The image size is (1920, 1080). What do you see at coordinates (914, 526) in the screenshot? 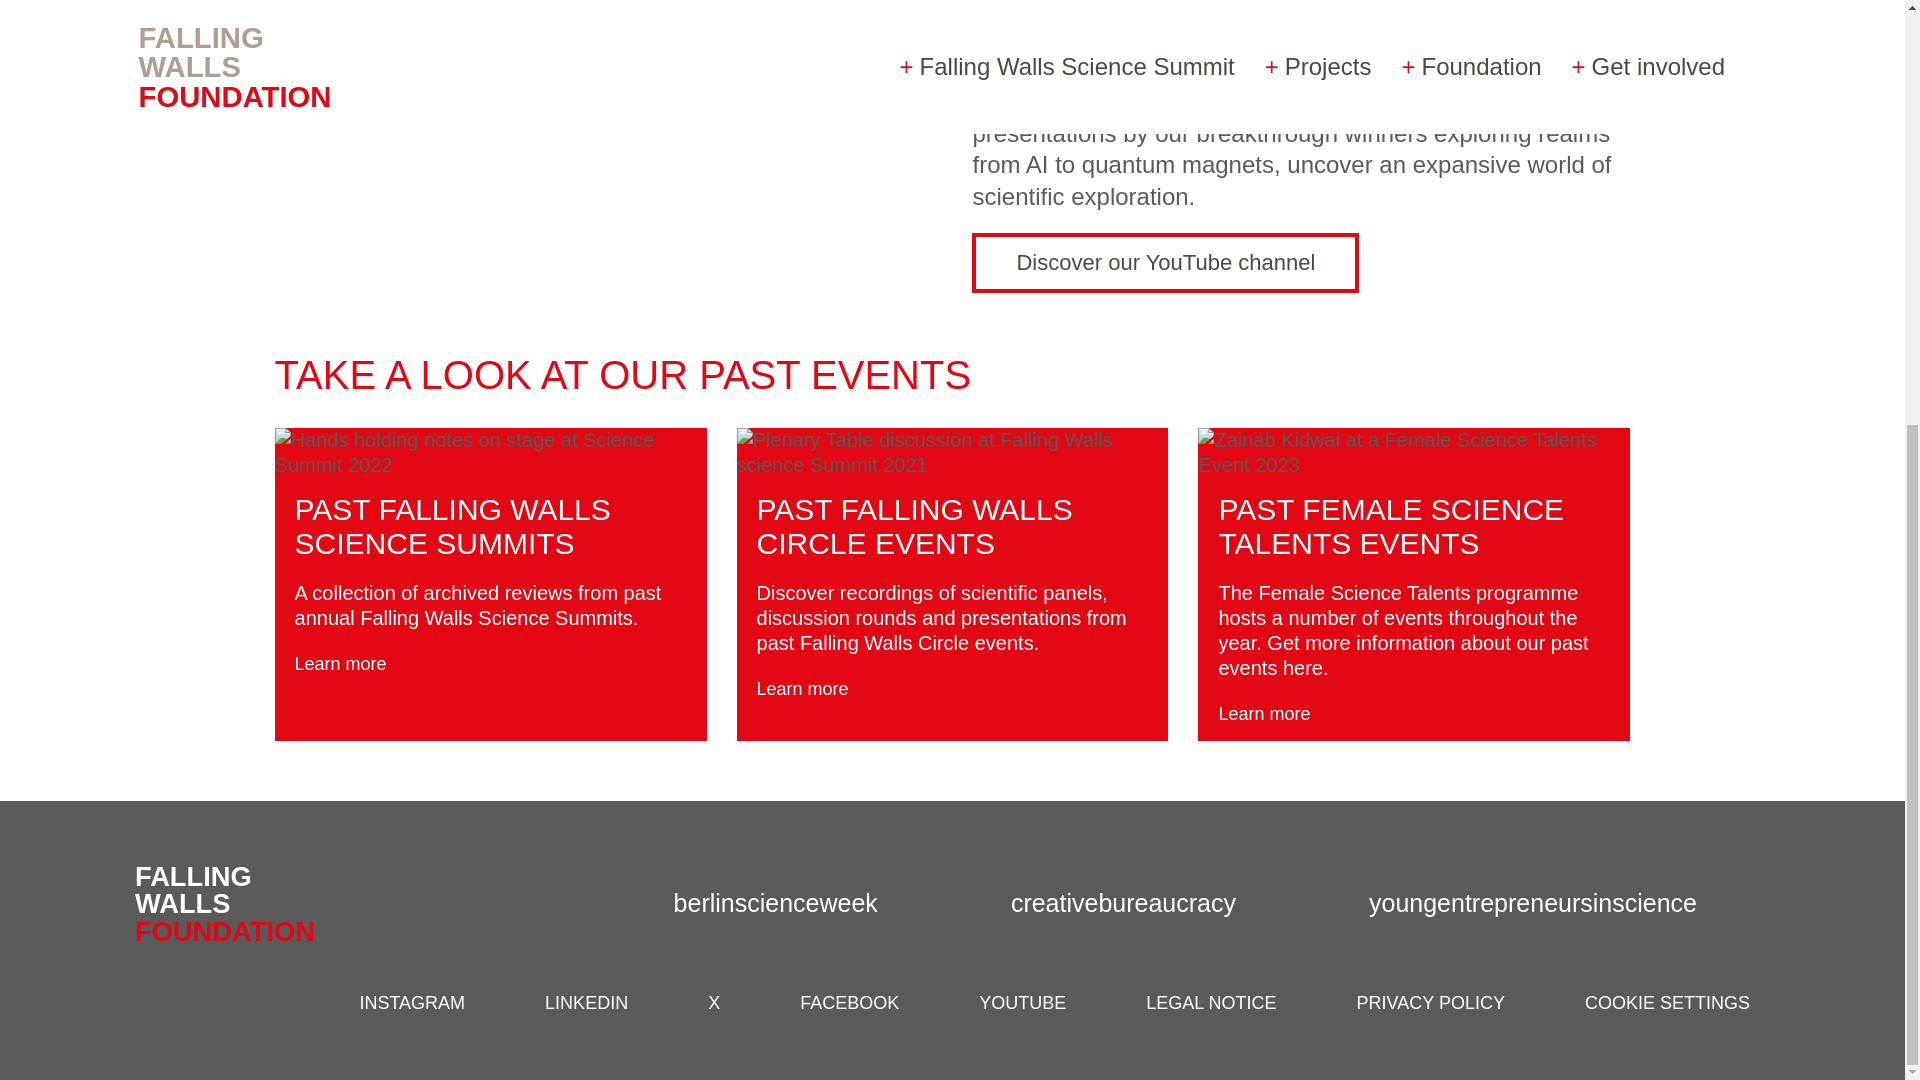
I see `PAST FALLING WALLS CIRCLE EVENTS` at bounding box center [914, 526].